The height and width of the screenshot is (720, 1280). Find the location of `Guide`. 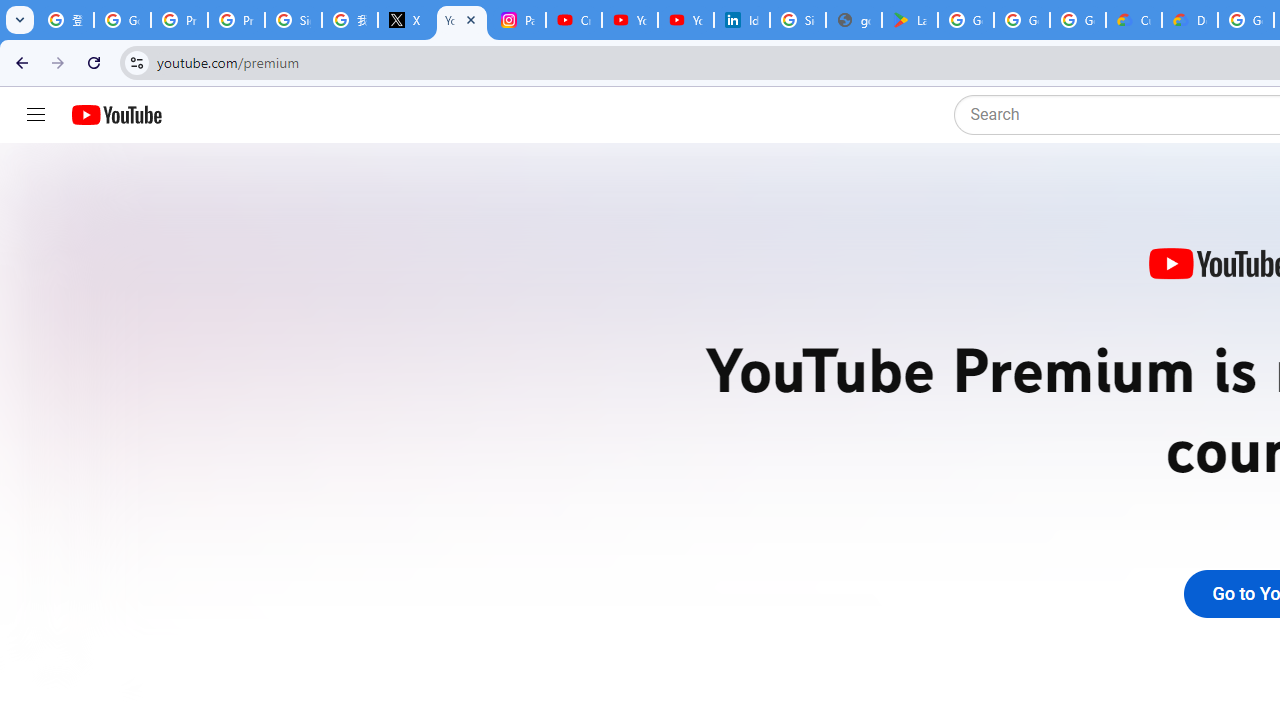

Guide is located at coordinates (36, 115).